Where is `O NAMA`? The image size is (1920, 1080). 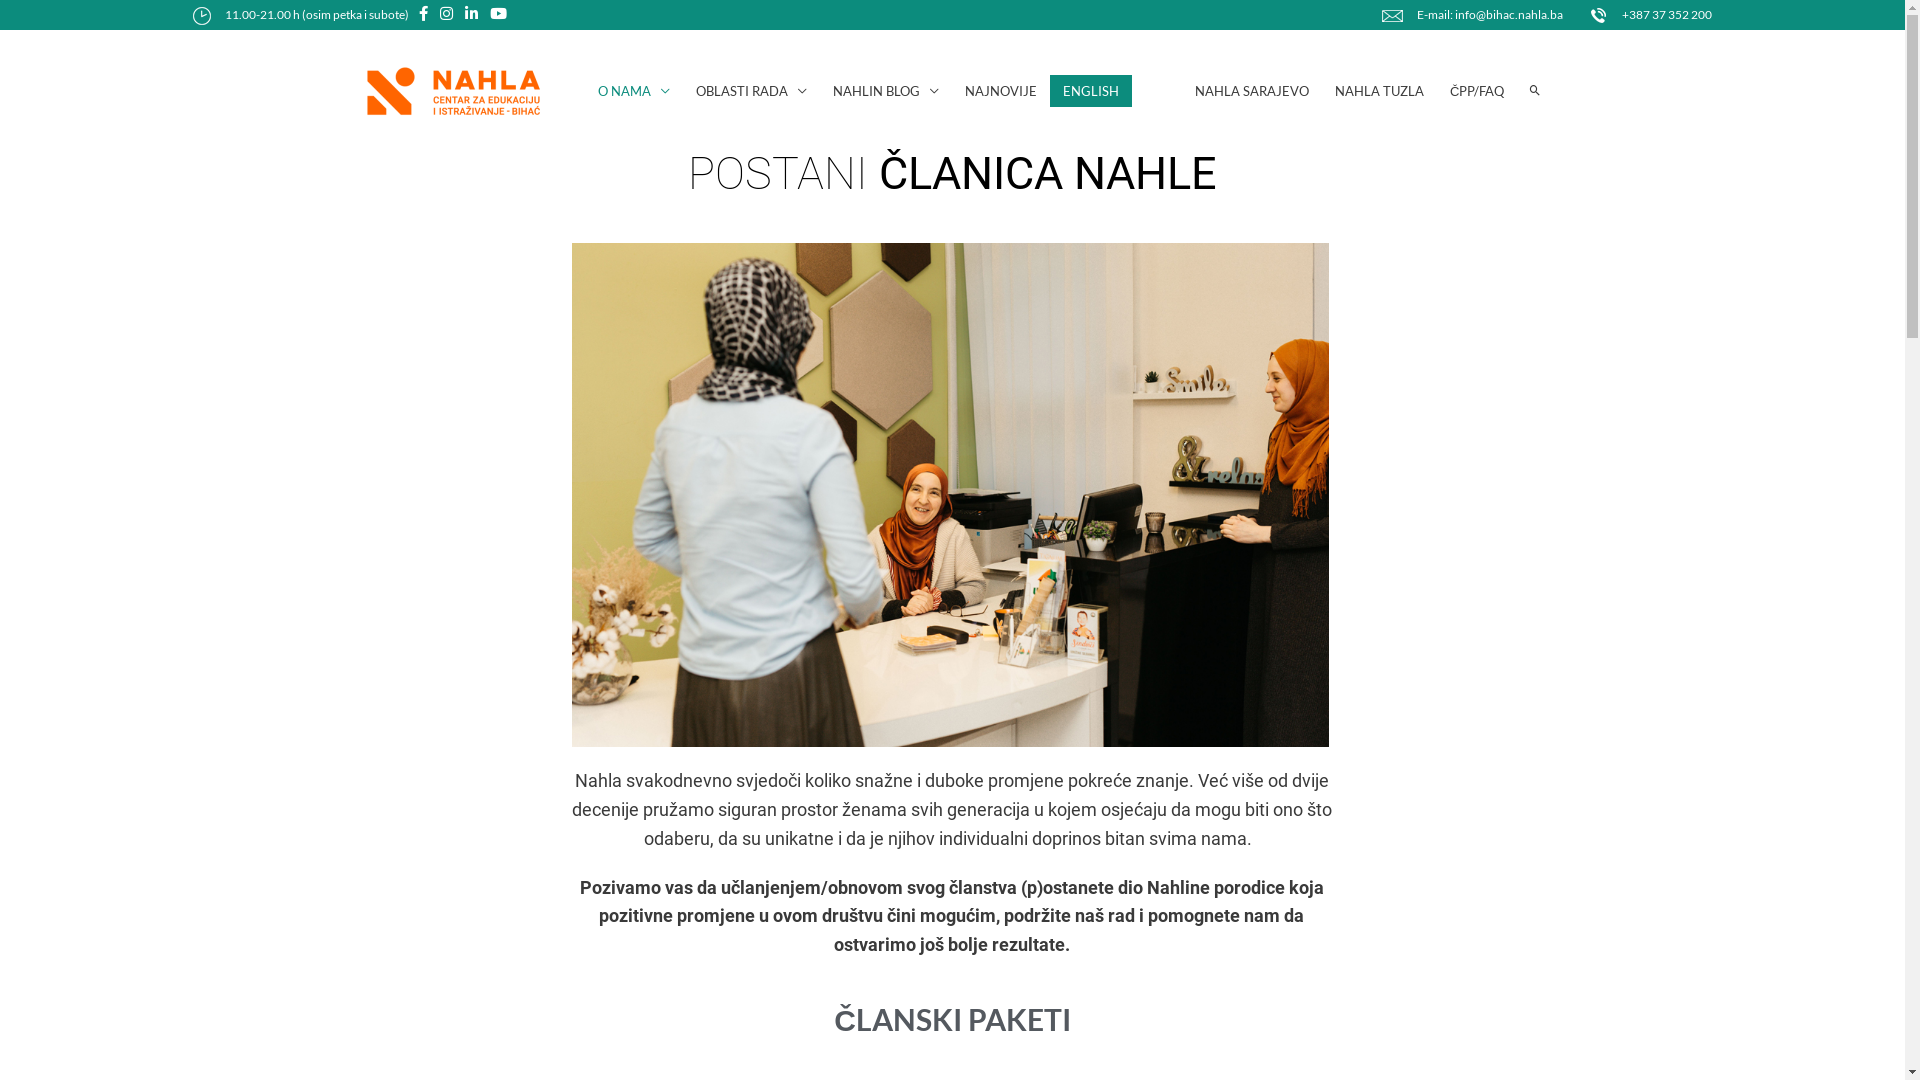 O NAMA is located at coordinates (634, 92).